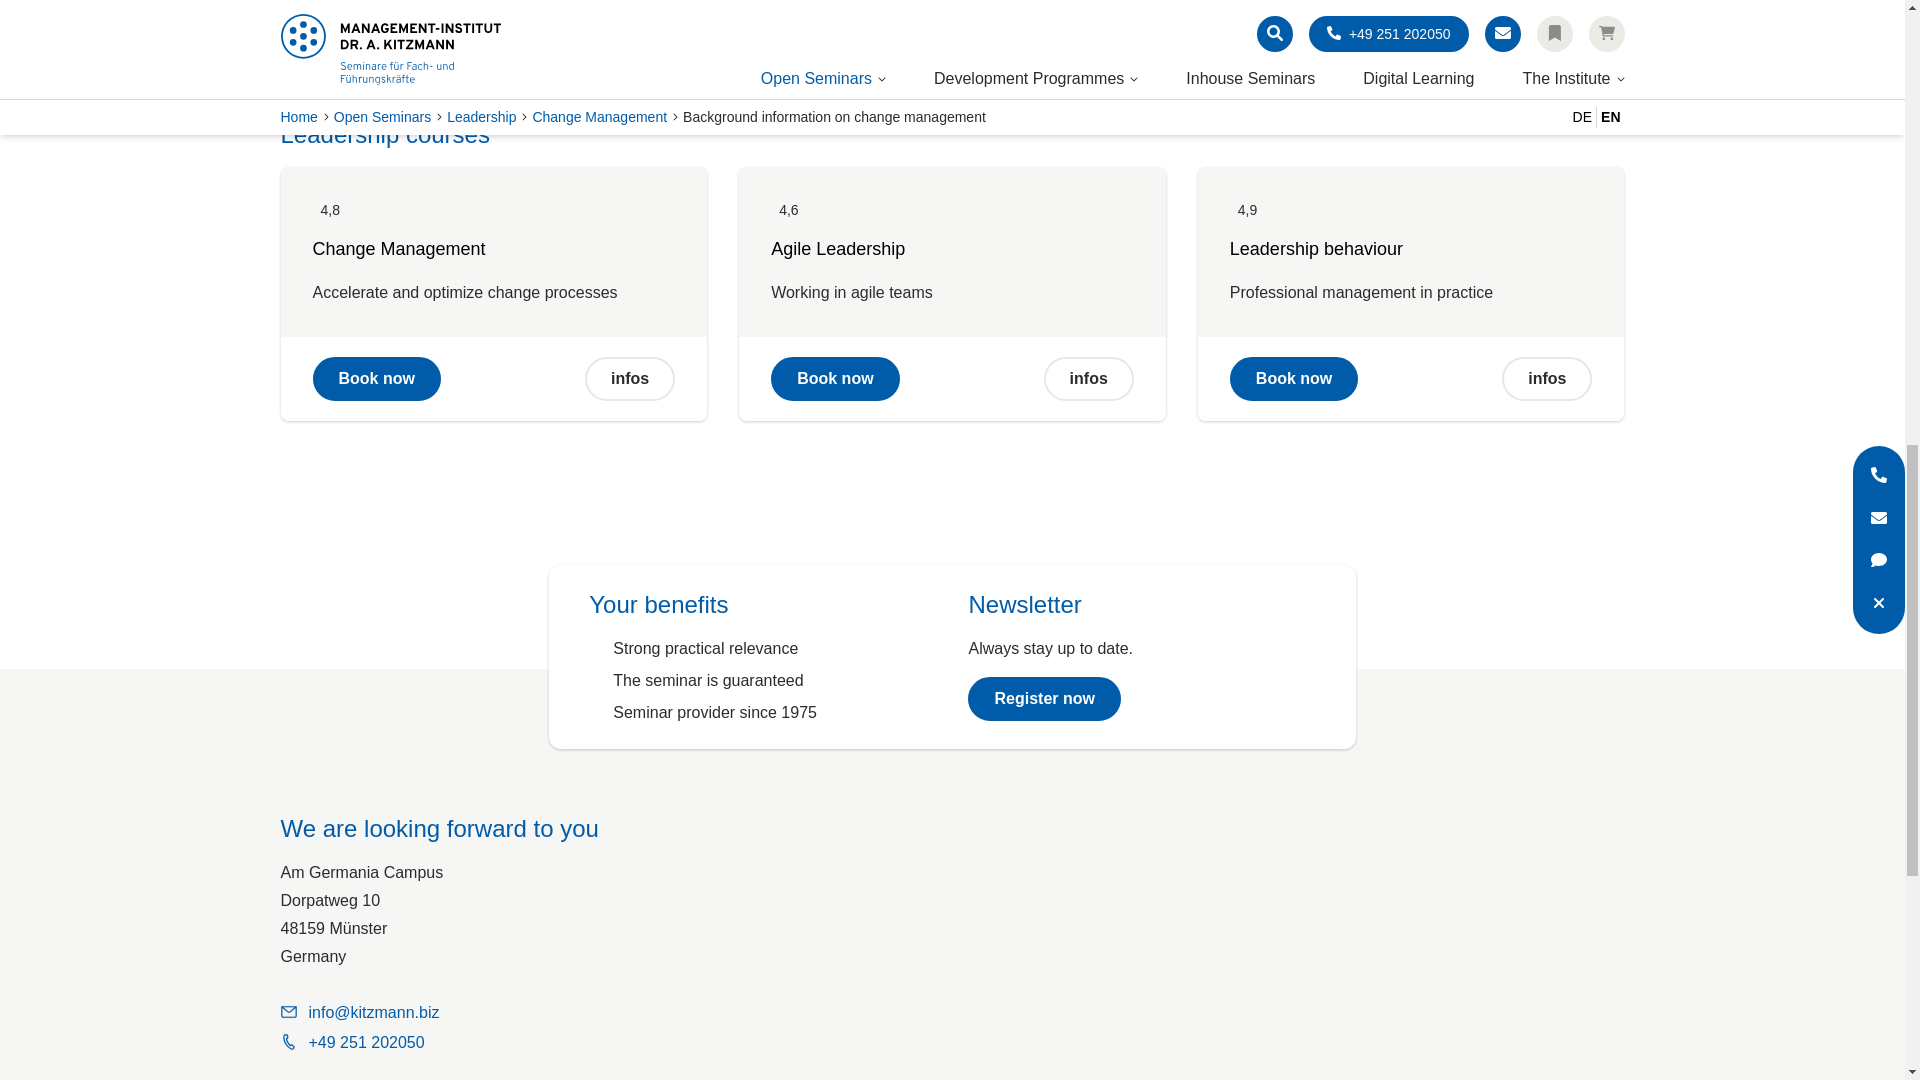 The image size is (1920, 1080). What do you see at coordinates (1294, 378) in the screenshot?
I see `Book now` at bounding box center [1294, 378].